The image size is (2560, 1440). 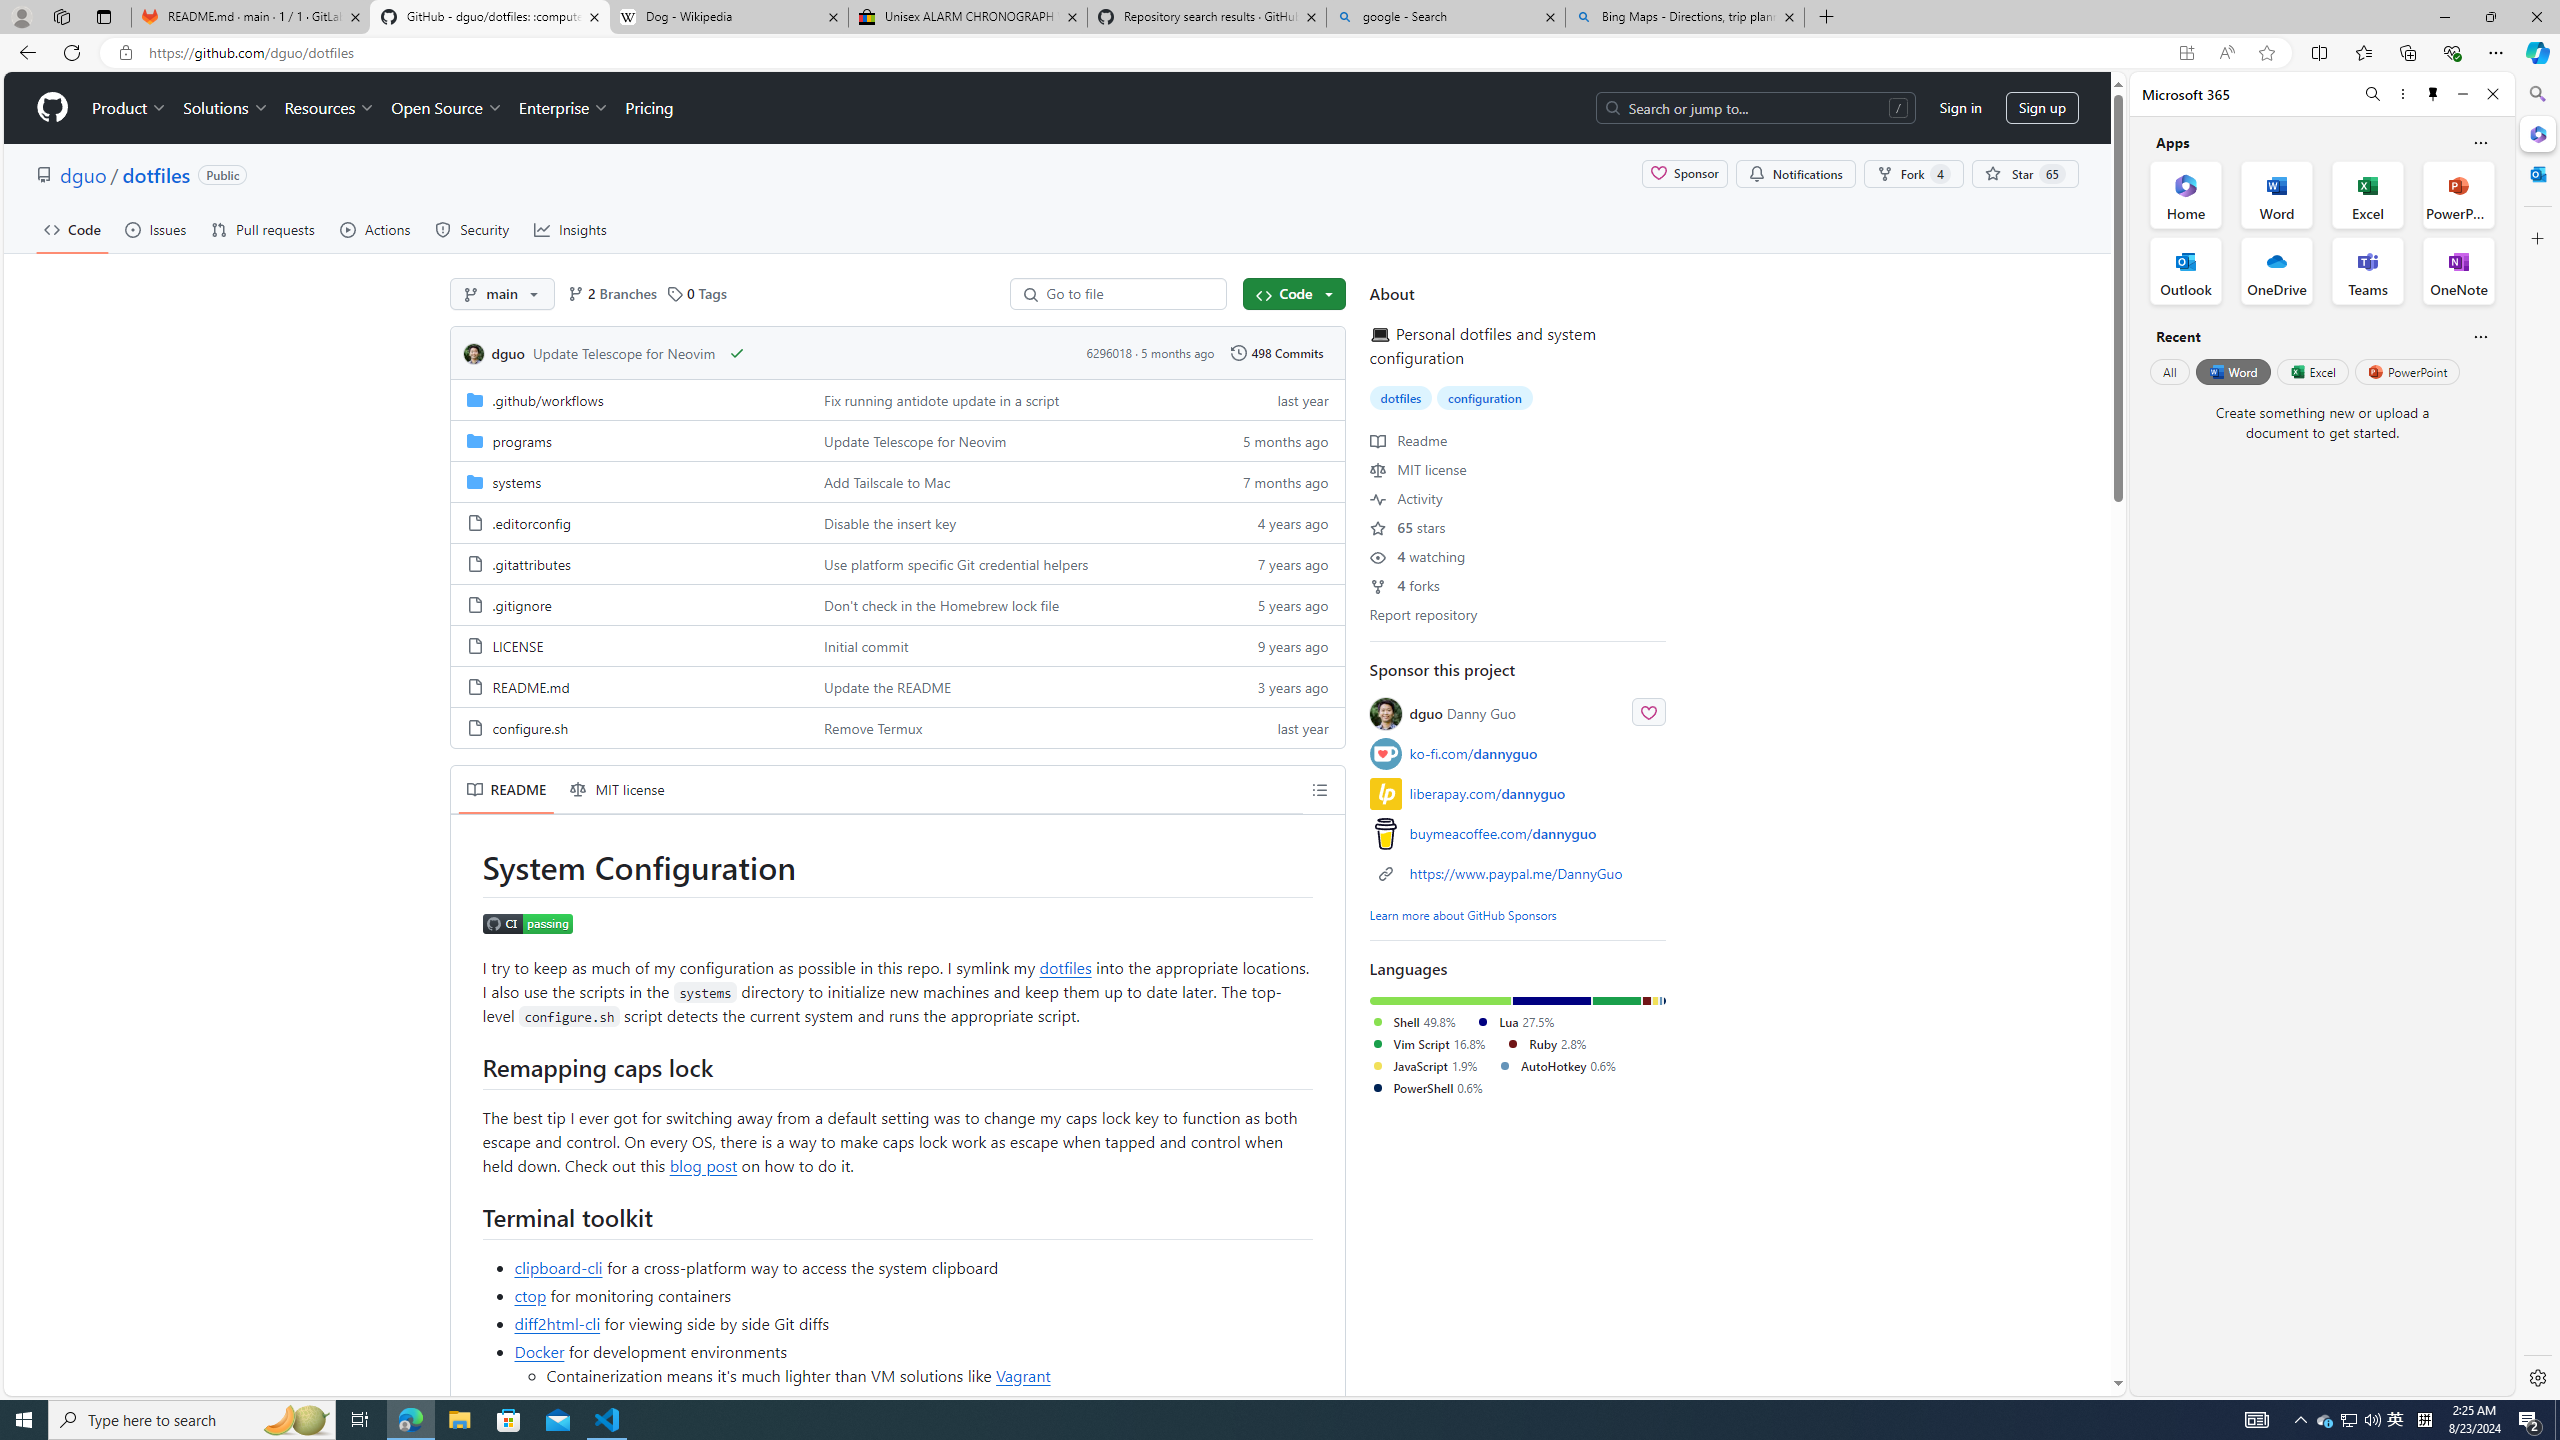 What do you see at coordinates (1008, 686) in the screenshot?
I see `Update the README` at bounding box center [1008, 686].